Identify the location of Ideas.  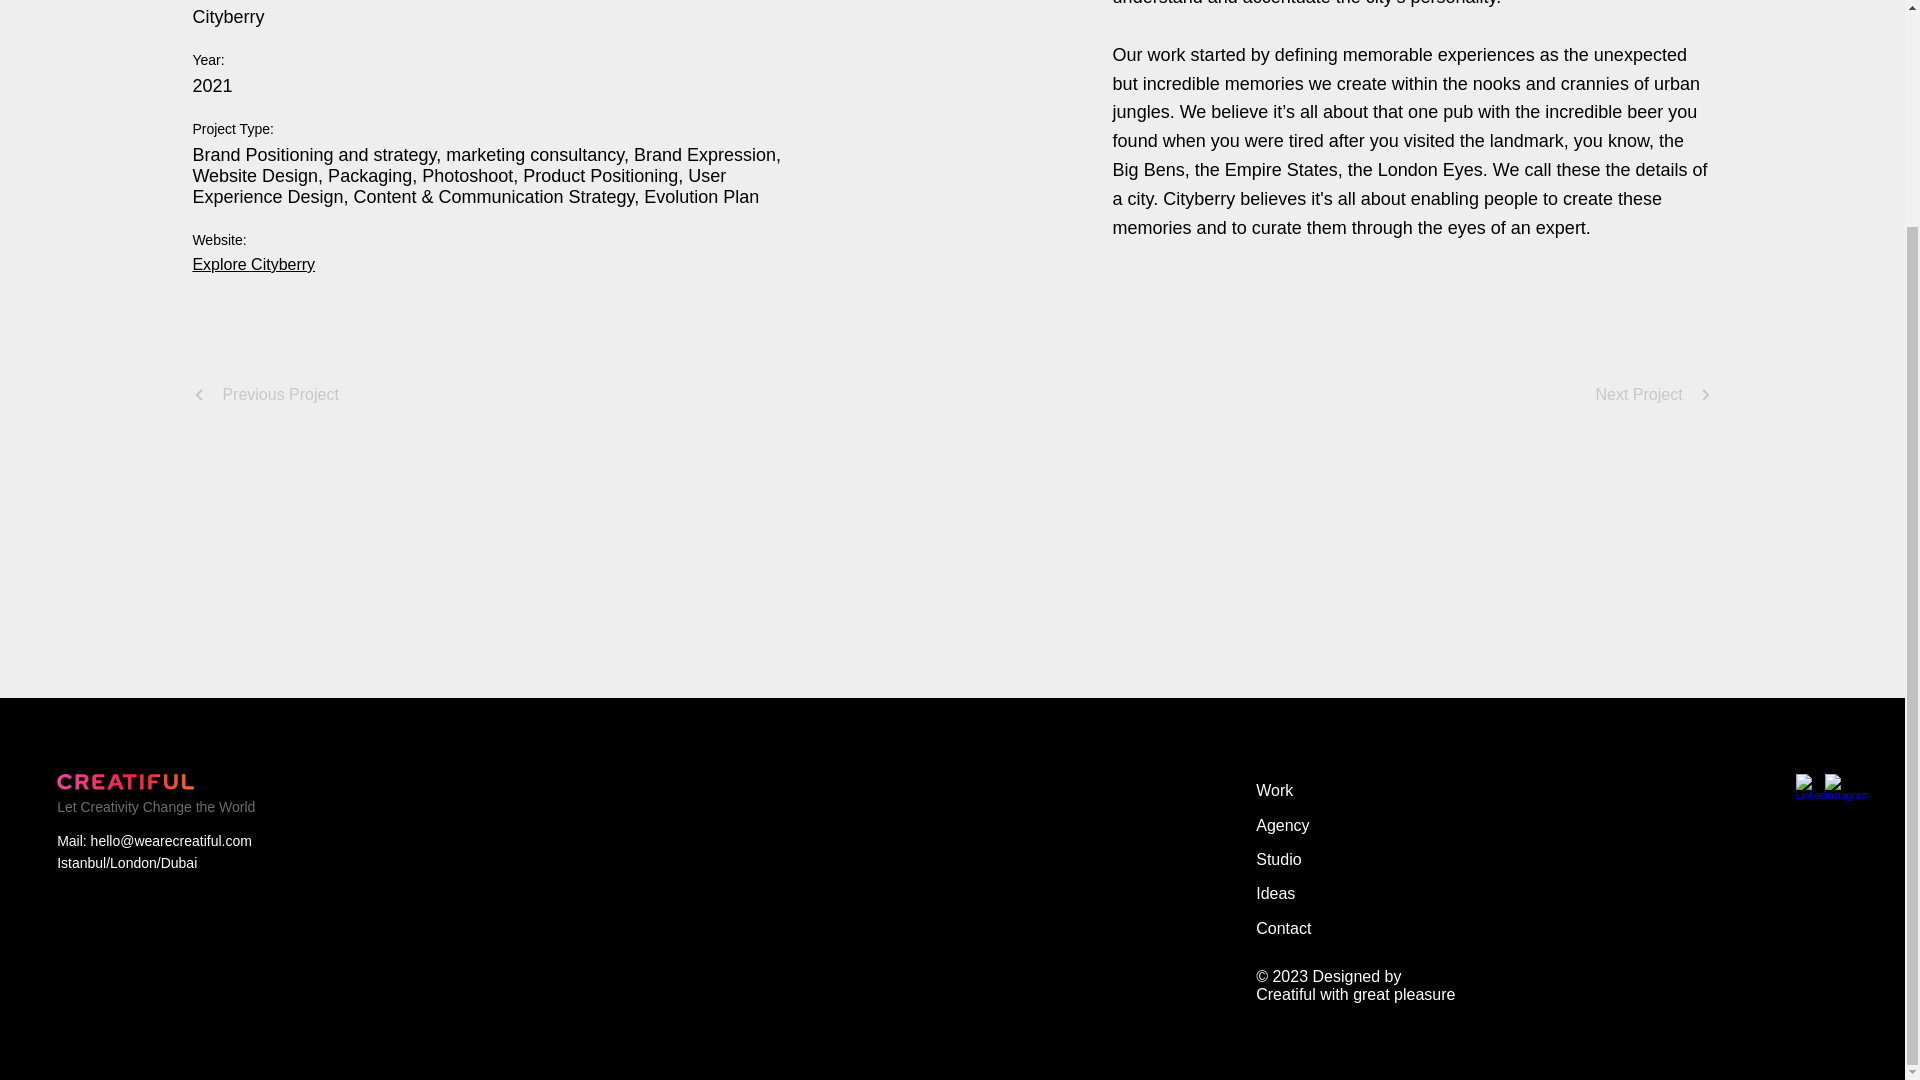
(1336, 894).